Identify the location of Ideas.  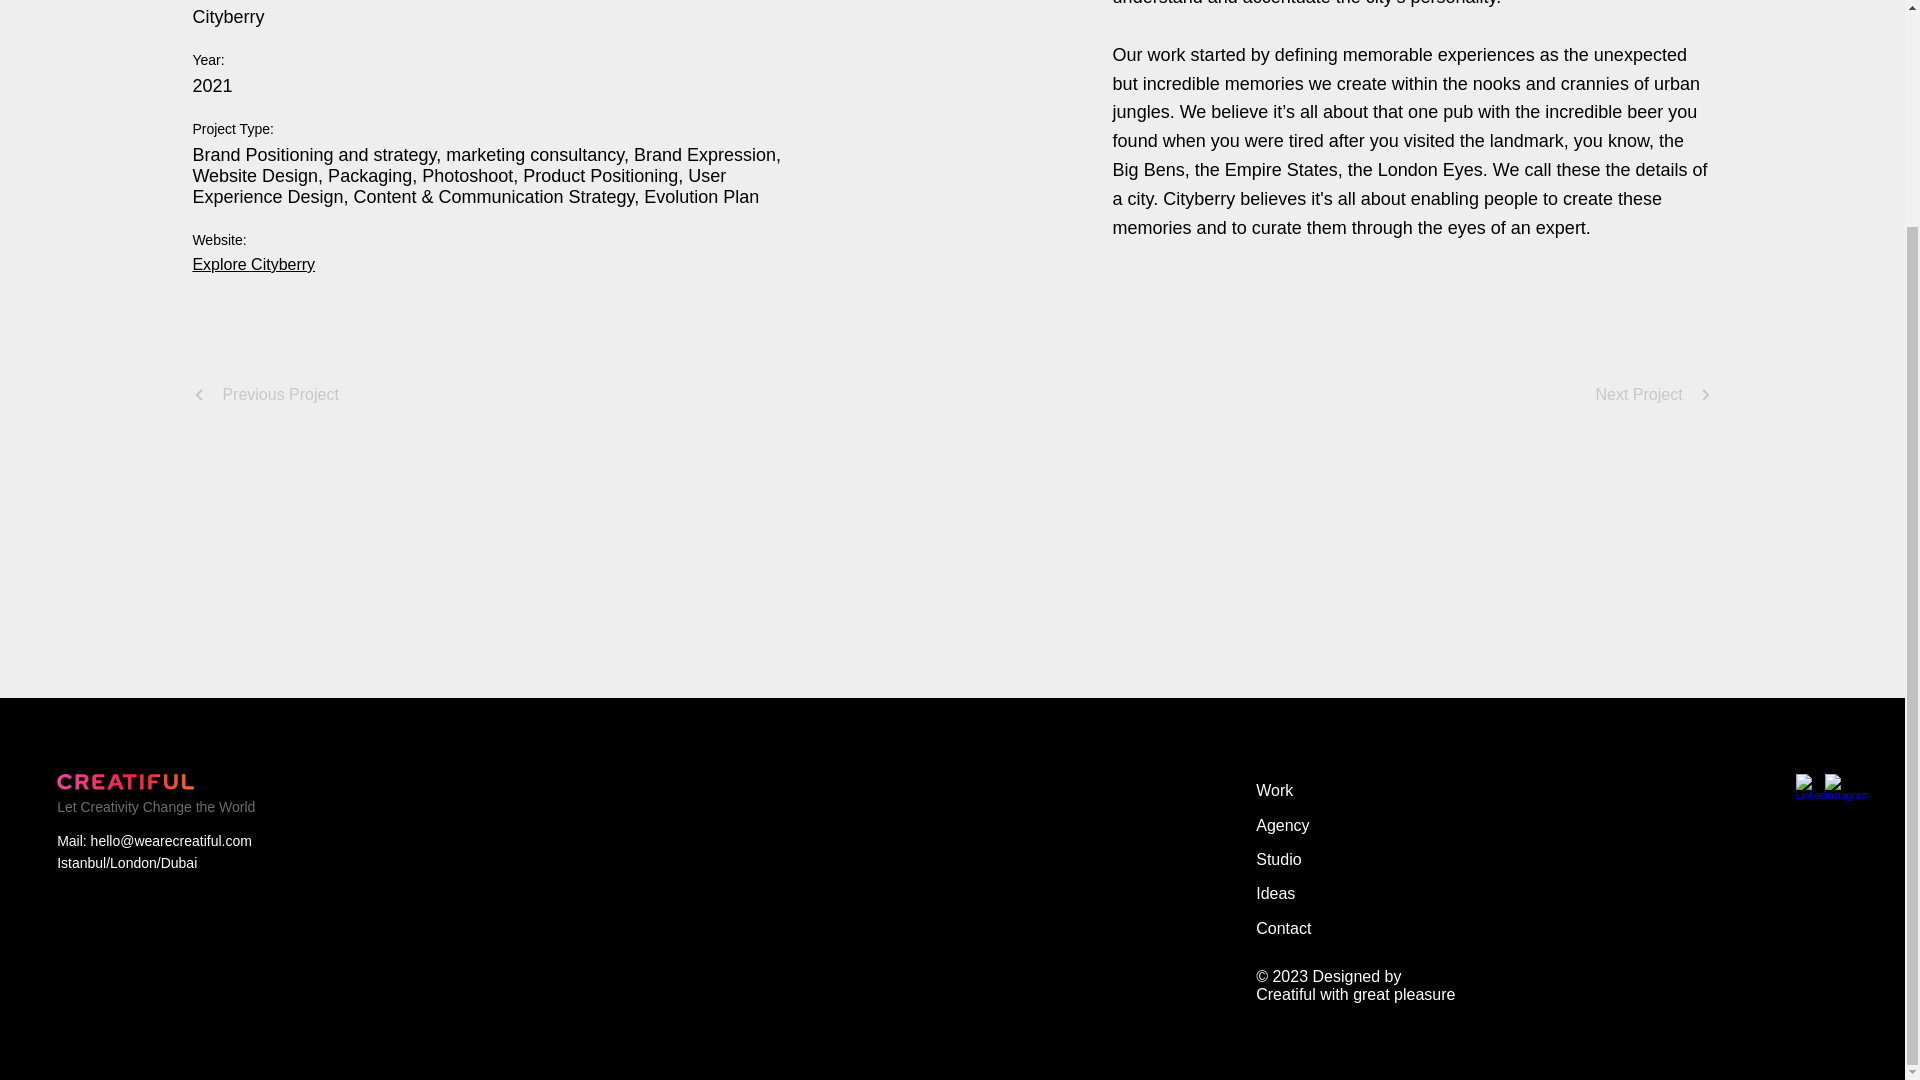
(1336, 894).